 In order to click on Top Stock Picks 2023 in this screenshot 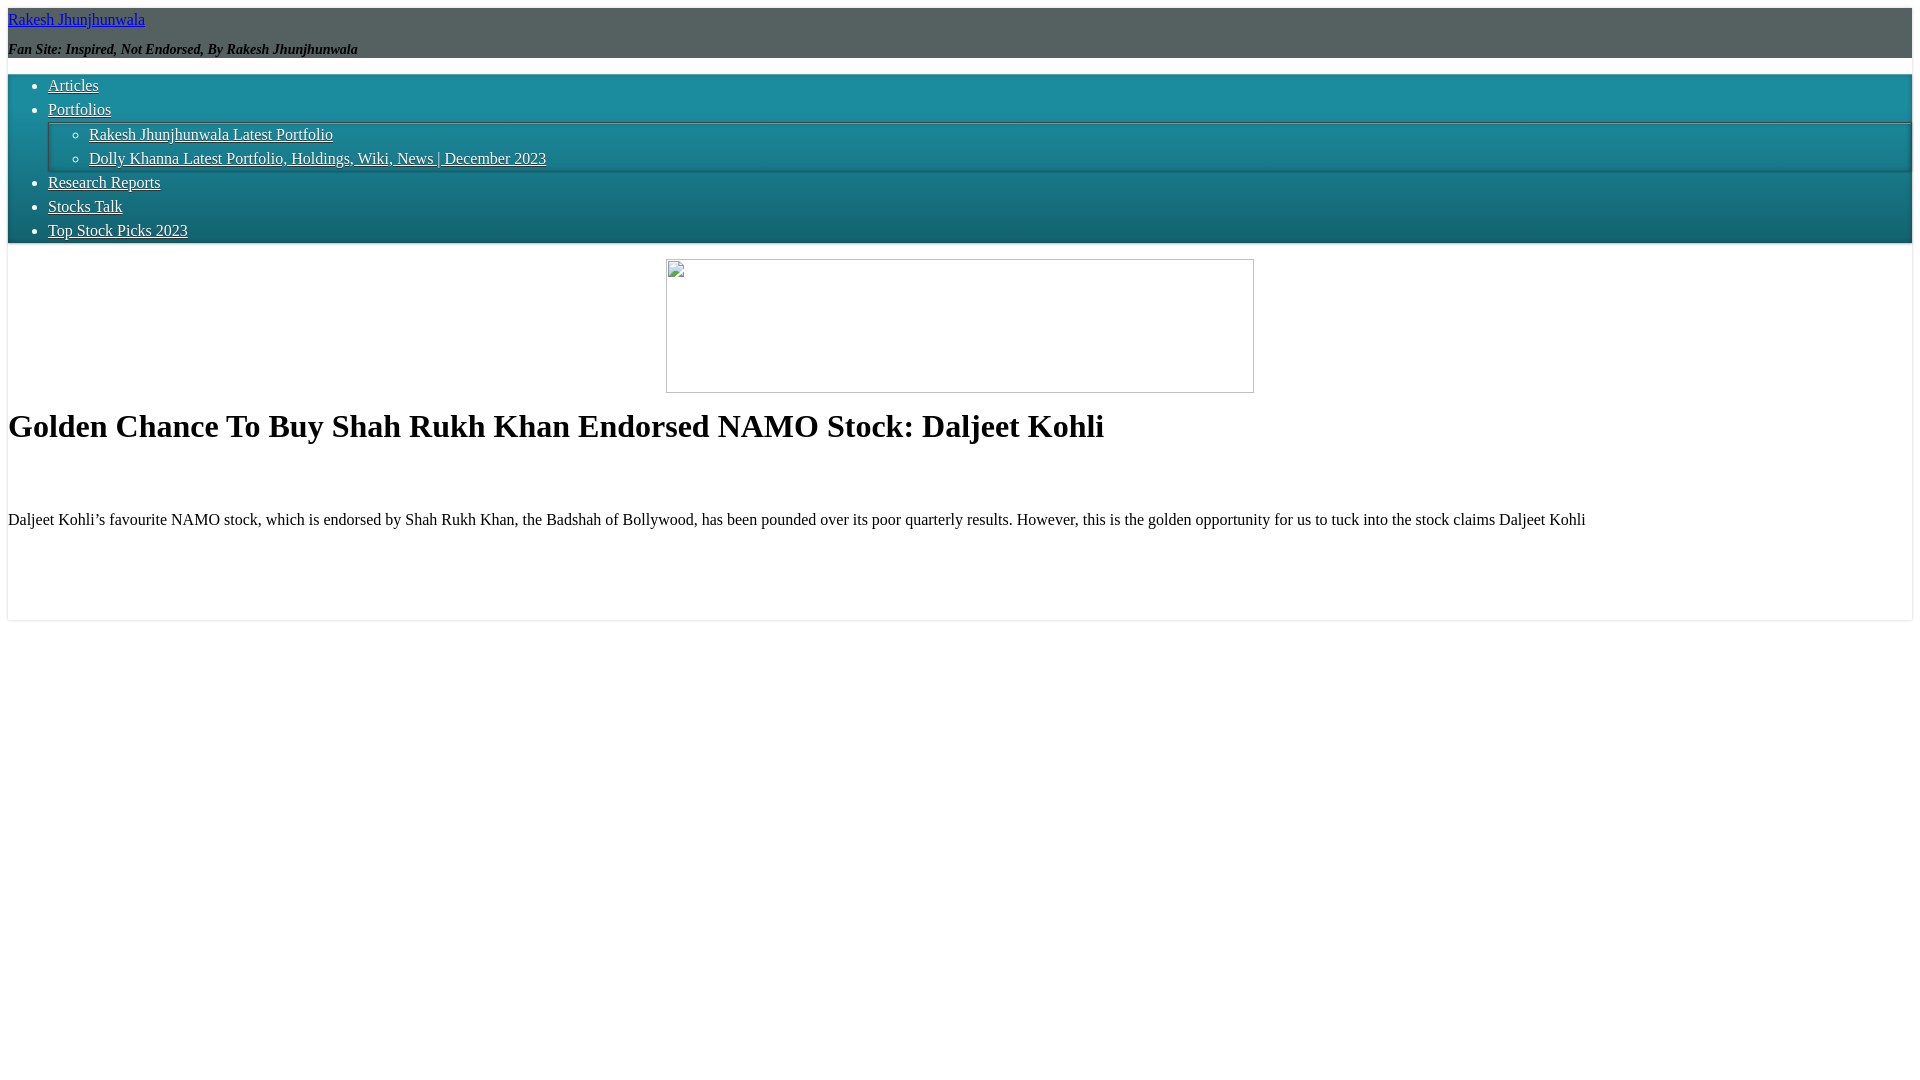, I will do `click(118, 230)`.